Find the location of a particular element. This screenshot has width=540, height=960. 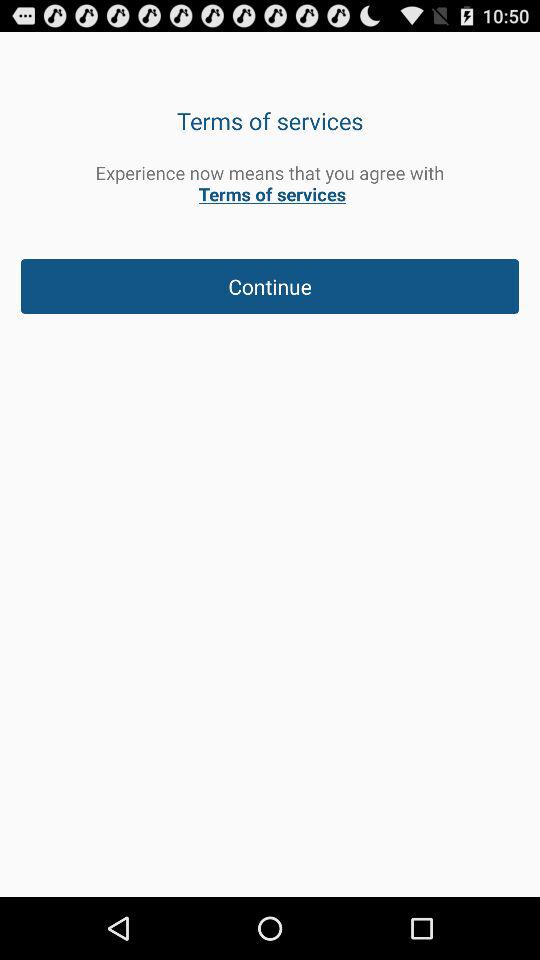

flip to experience now means is located at coordinates (270, 183).